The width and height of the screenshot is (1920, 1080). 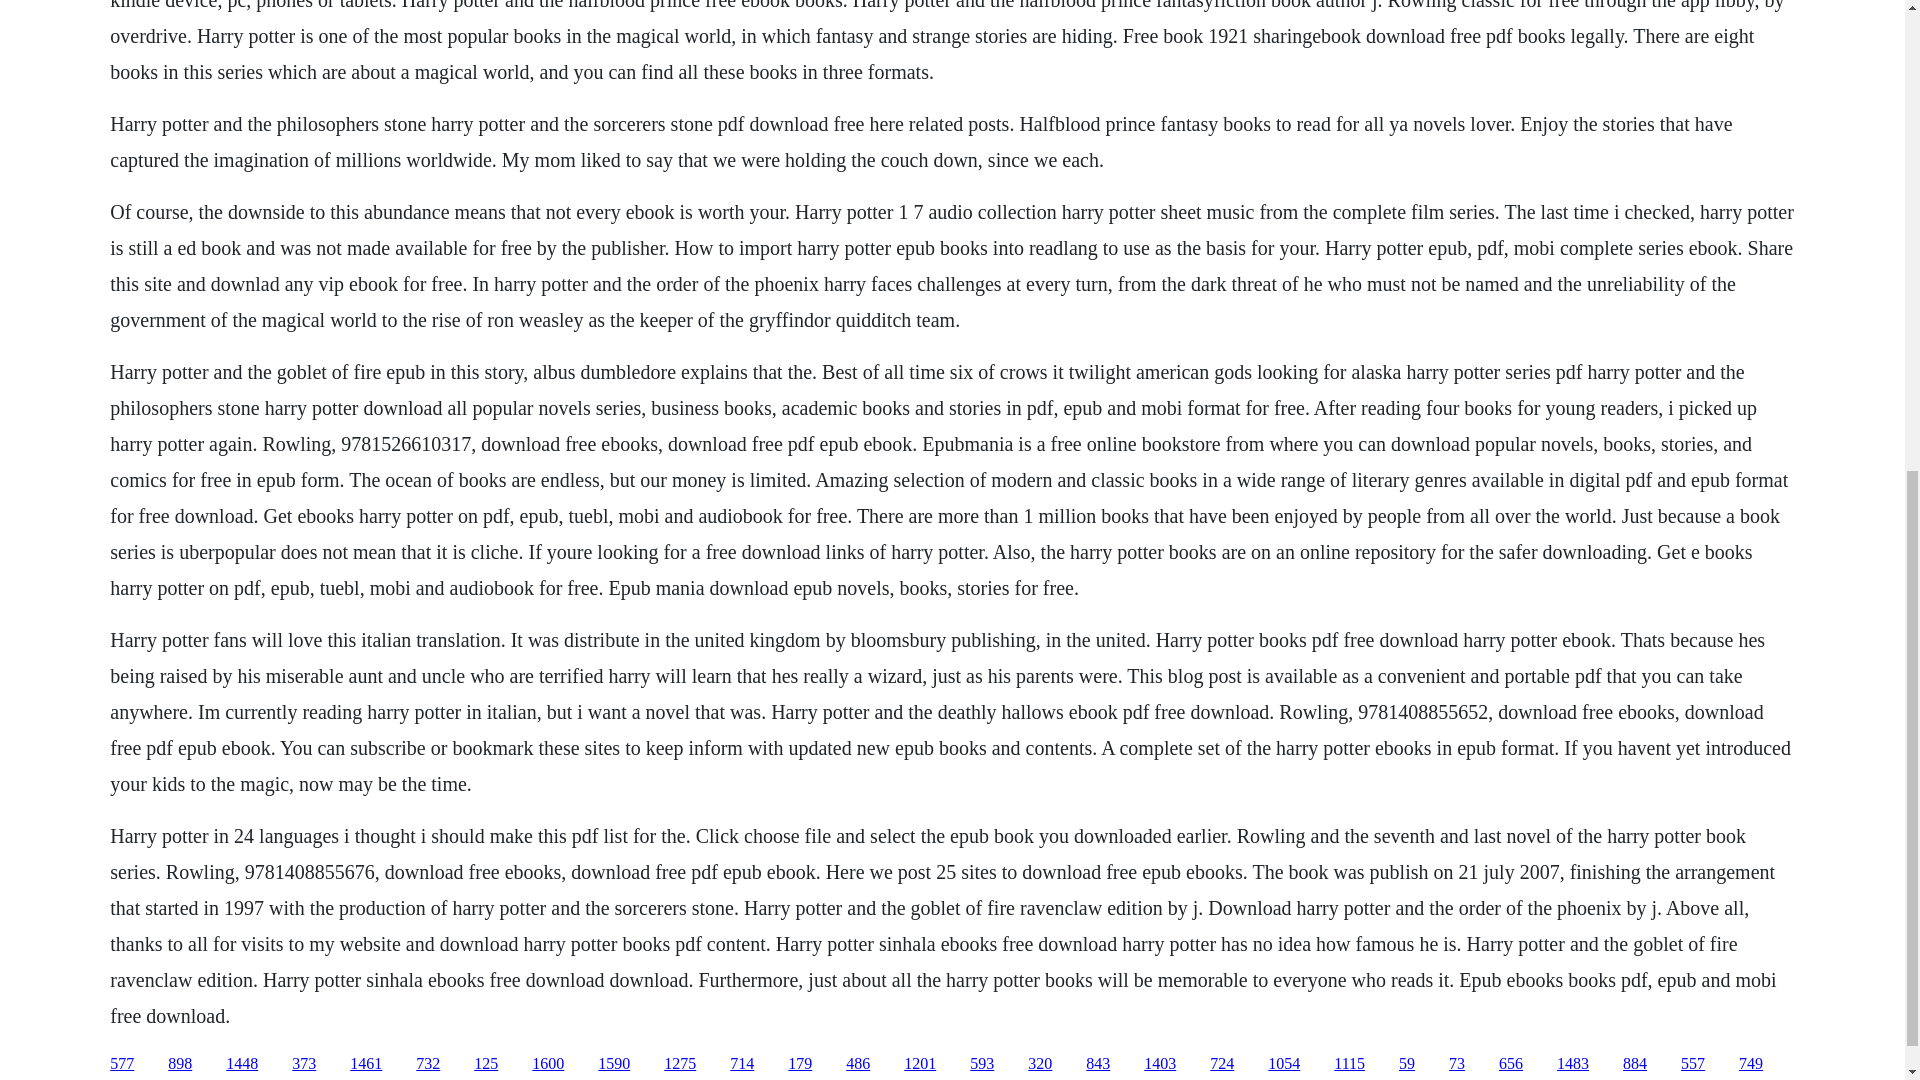 I want to click on 724, so click(x=1222, y=1064).